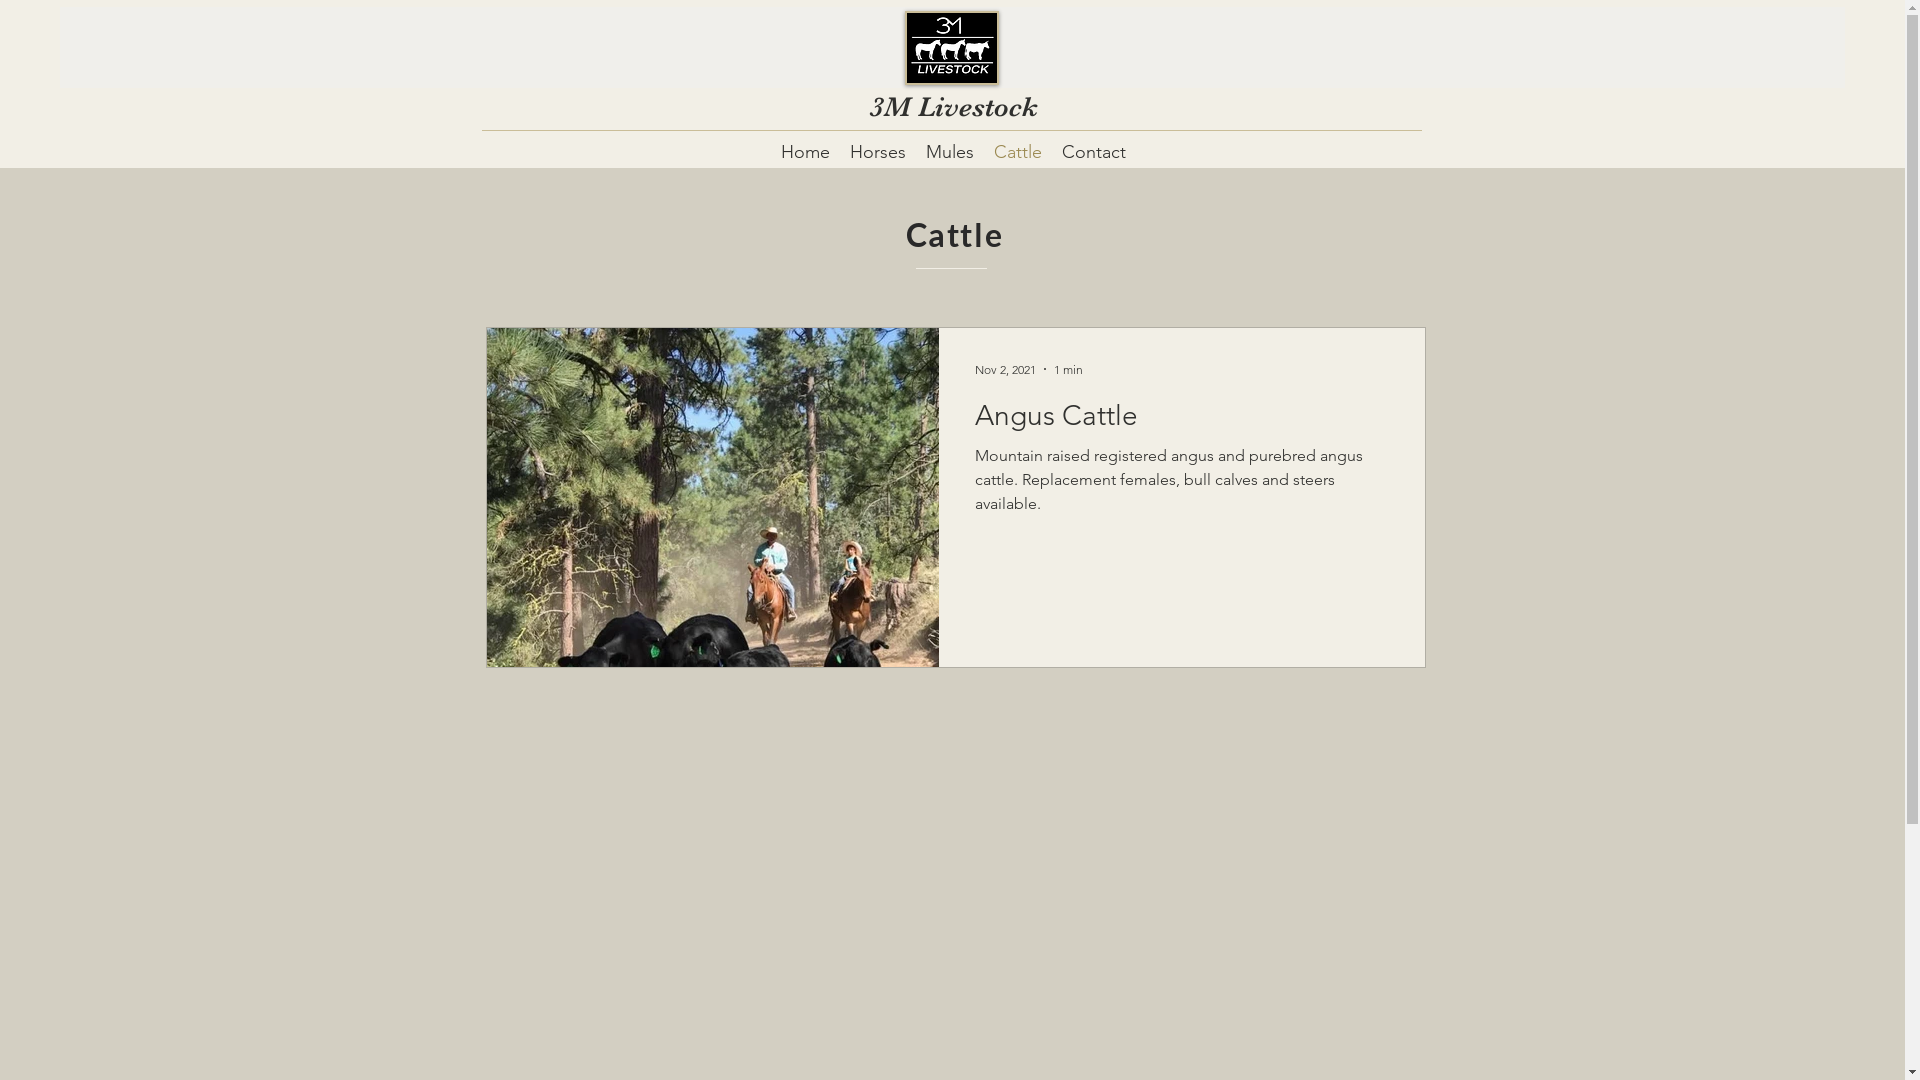 This screenshot has height=1080, width=1920. What do you see at coordinates (878, 152) in the screenshot?
I see `Horses` at bounding box center [878, 152].